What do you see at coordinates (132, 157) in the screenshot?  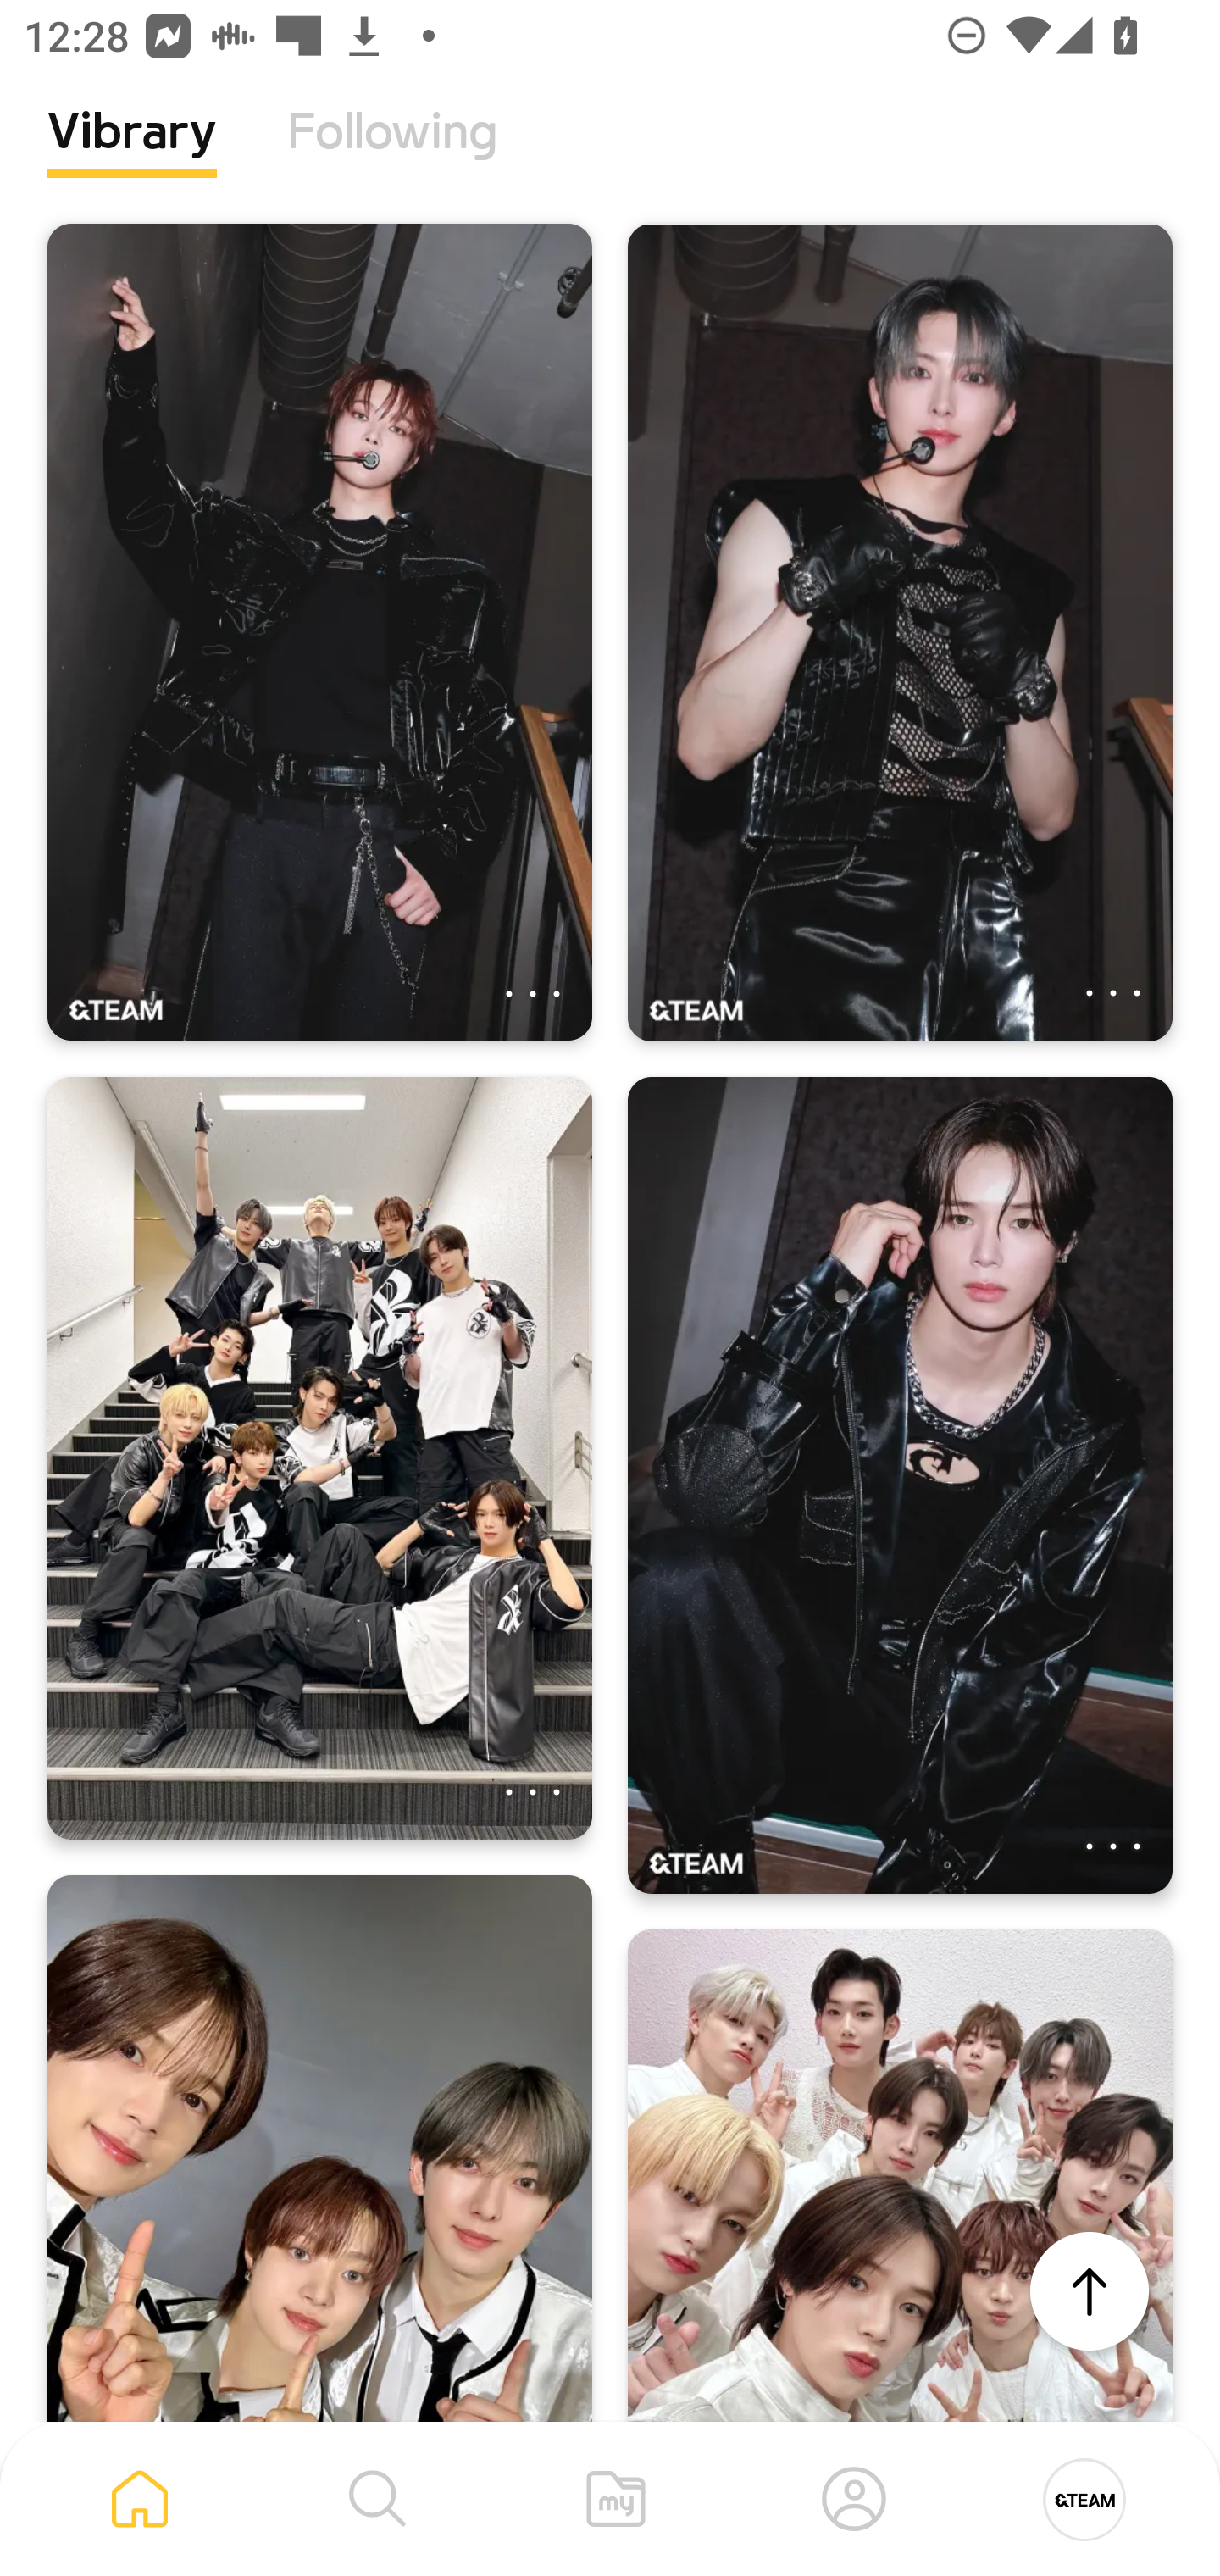 I see `Vibrary` at bounding box center [132, 157].